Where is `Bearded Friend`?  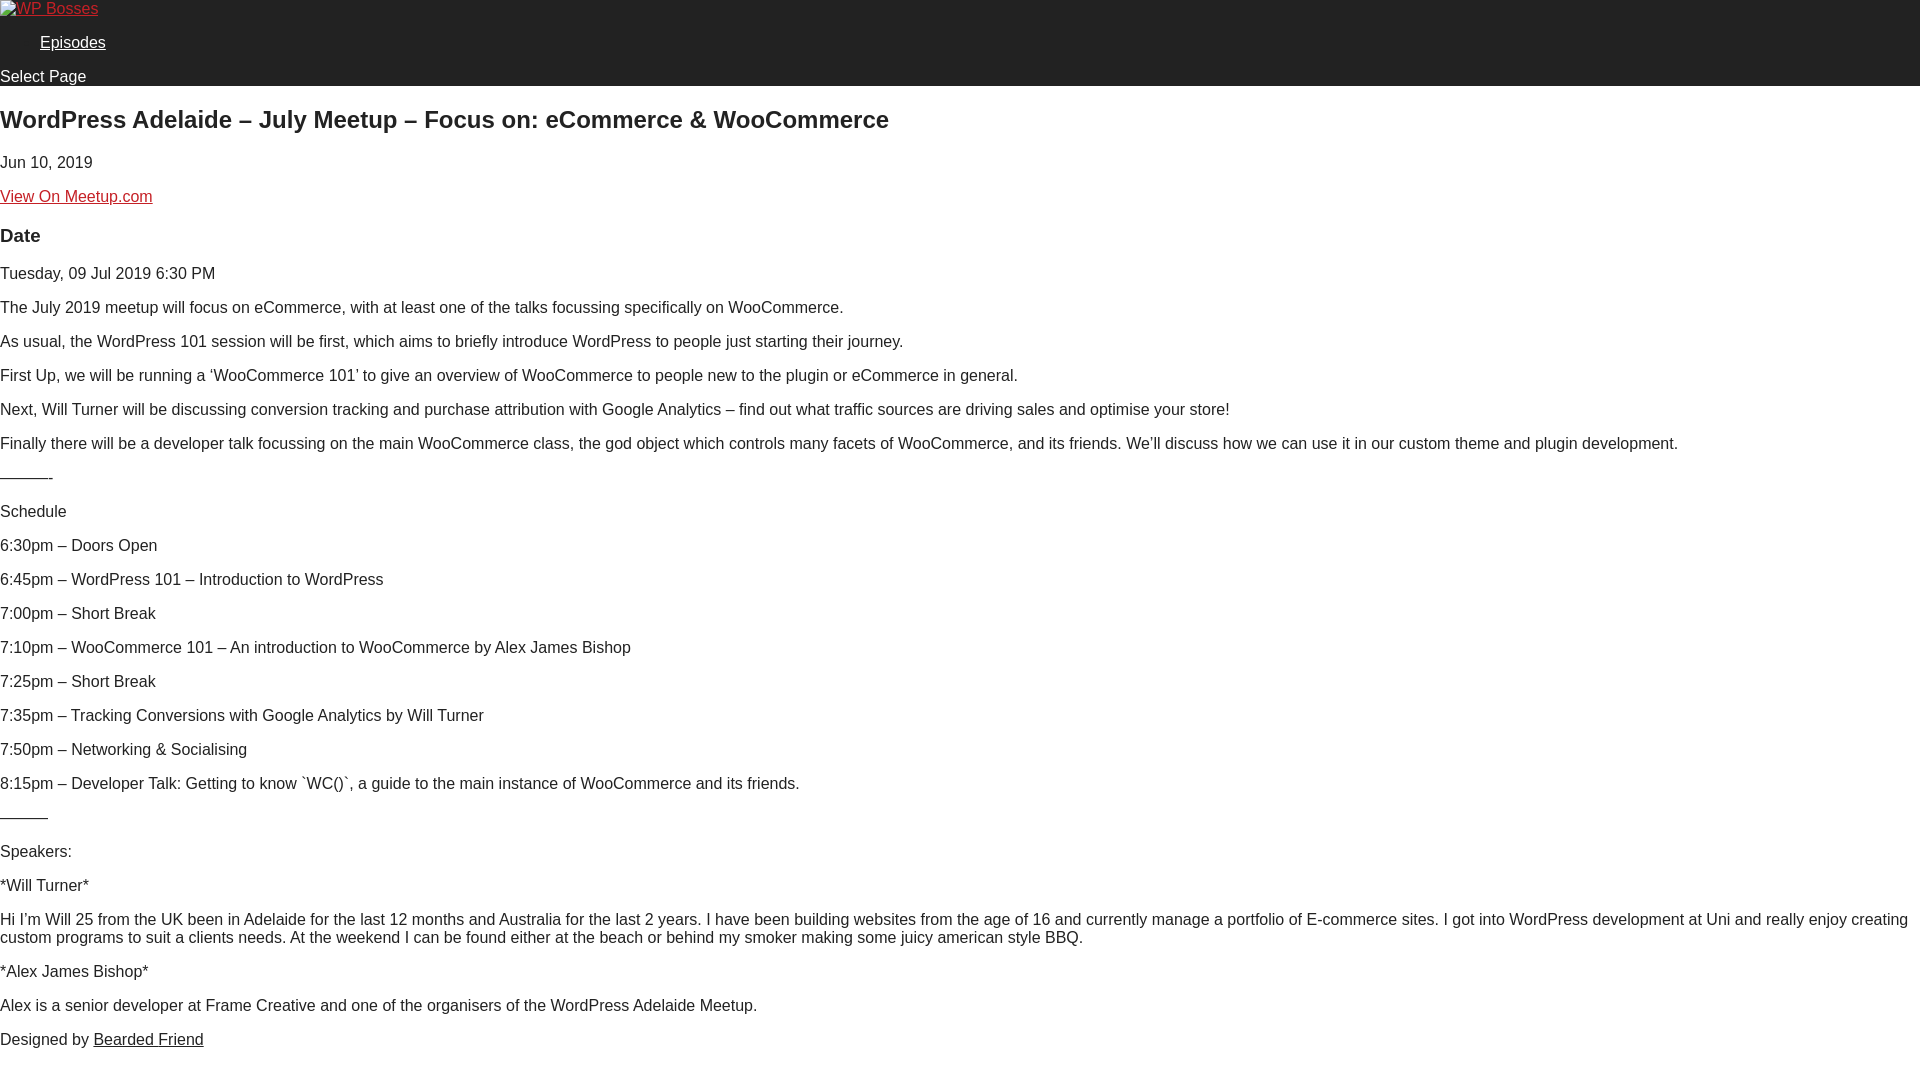 Bearded Friend is located at coordinates (148, 1039).